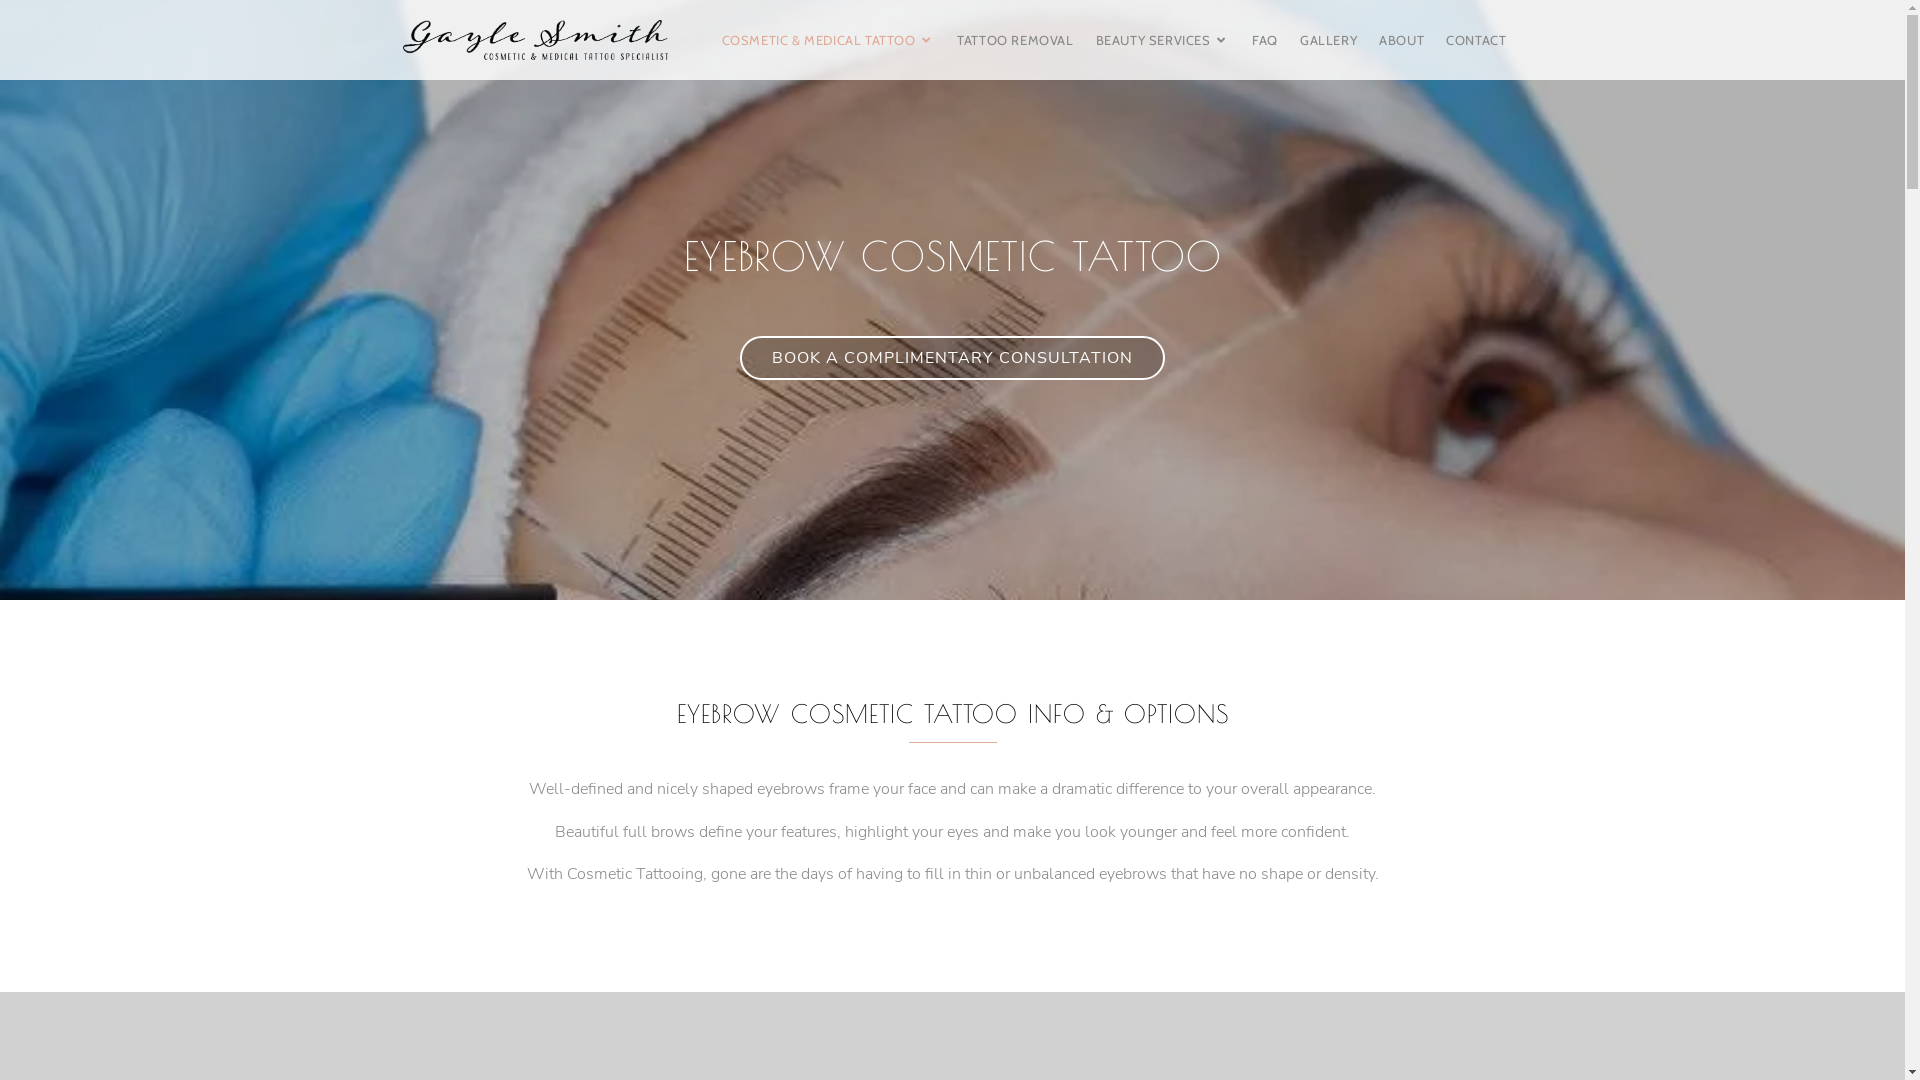 Image resolution: width=1920 pixels, height=1080 pixels. What do you see at coordinates (1265, 40) in the screenshot?
I see `FAQ` at bounding box center [1265, 40].